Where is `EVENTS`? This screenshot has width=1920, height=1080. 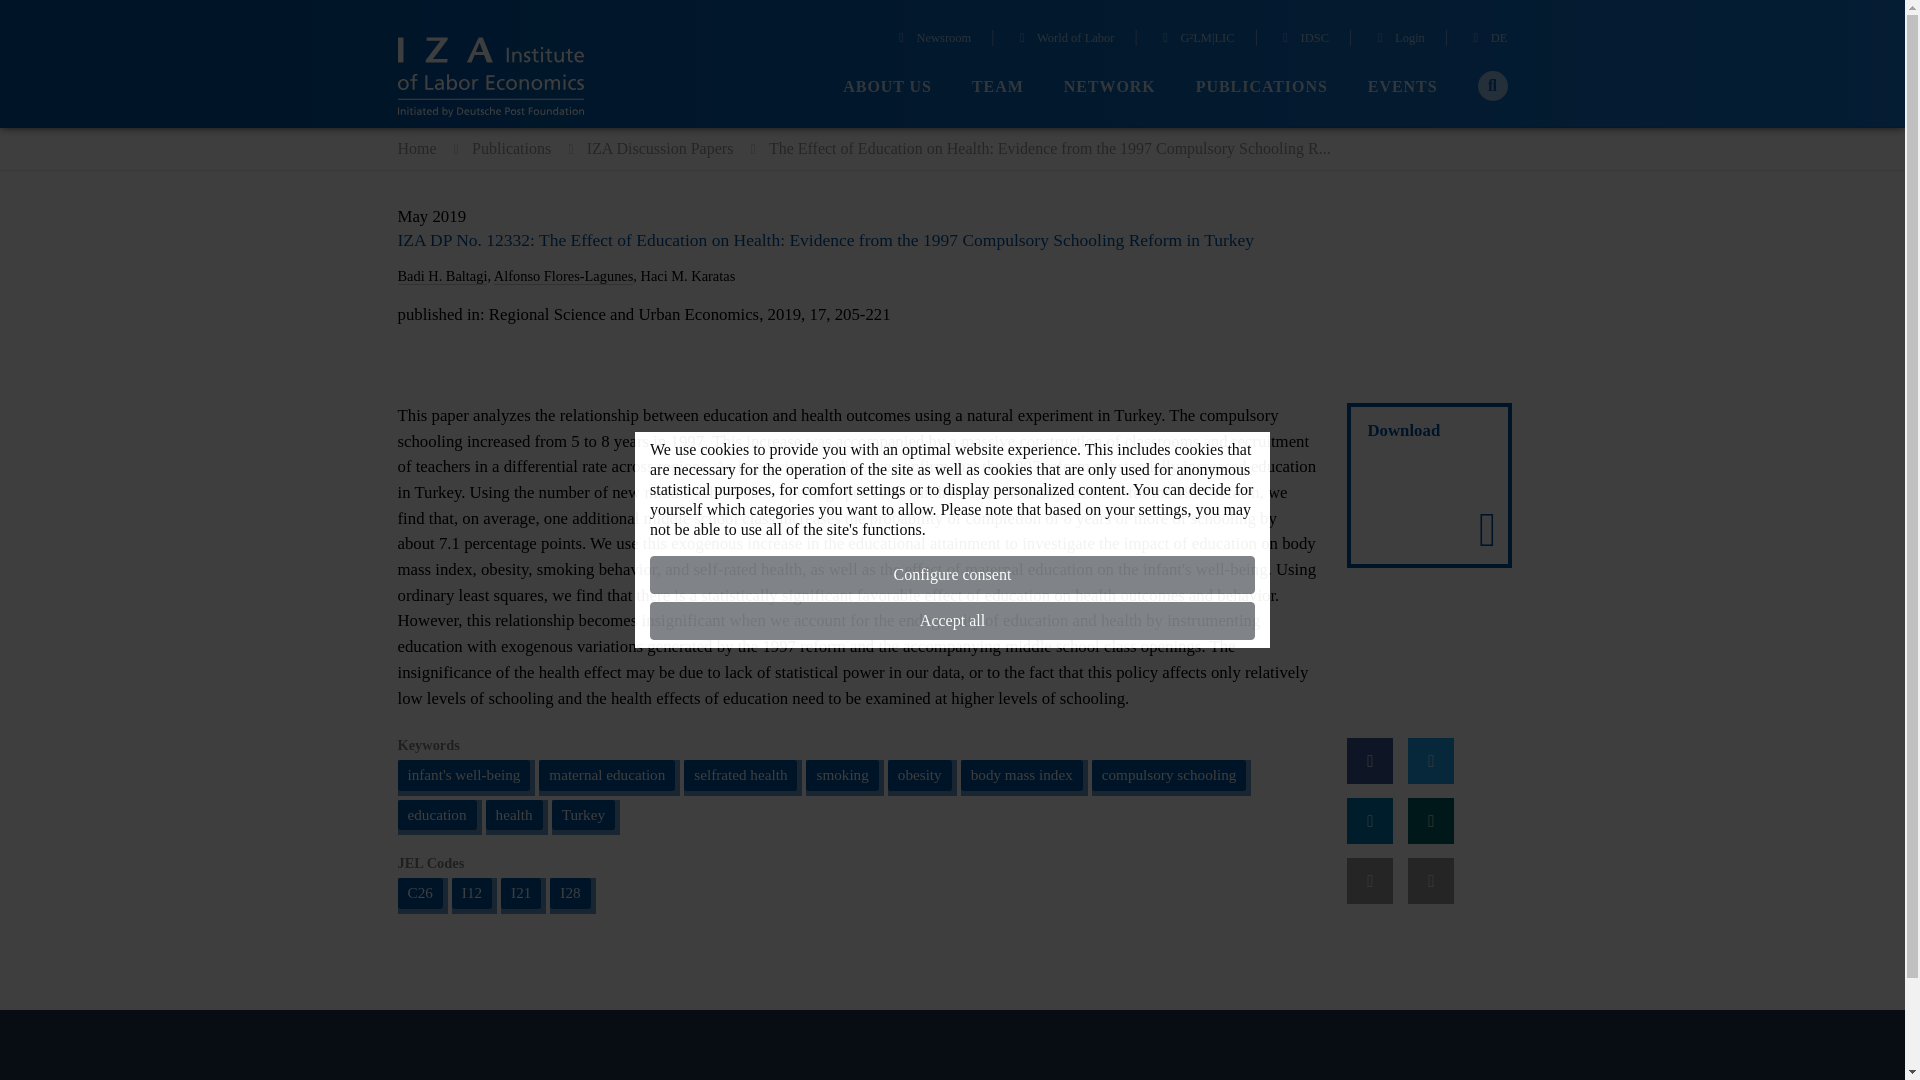 EVENTS is located at coordinates (1402, 87).